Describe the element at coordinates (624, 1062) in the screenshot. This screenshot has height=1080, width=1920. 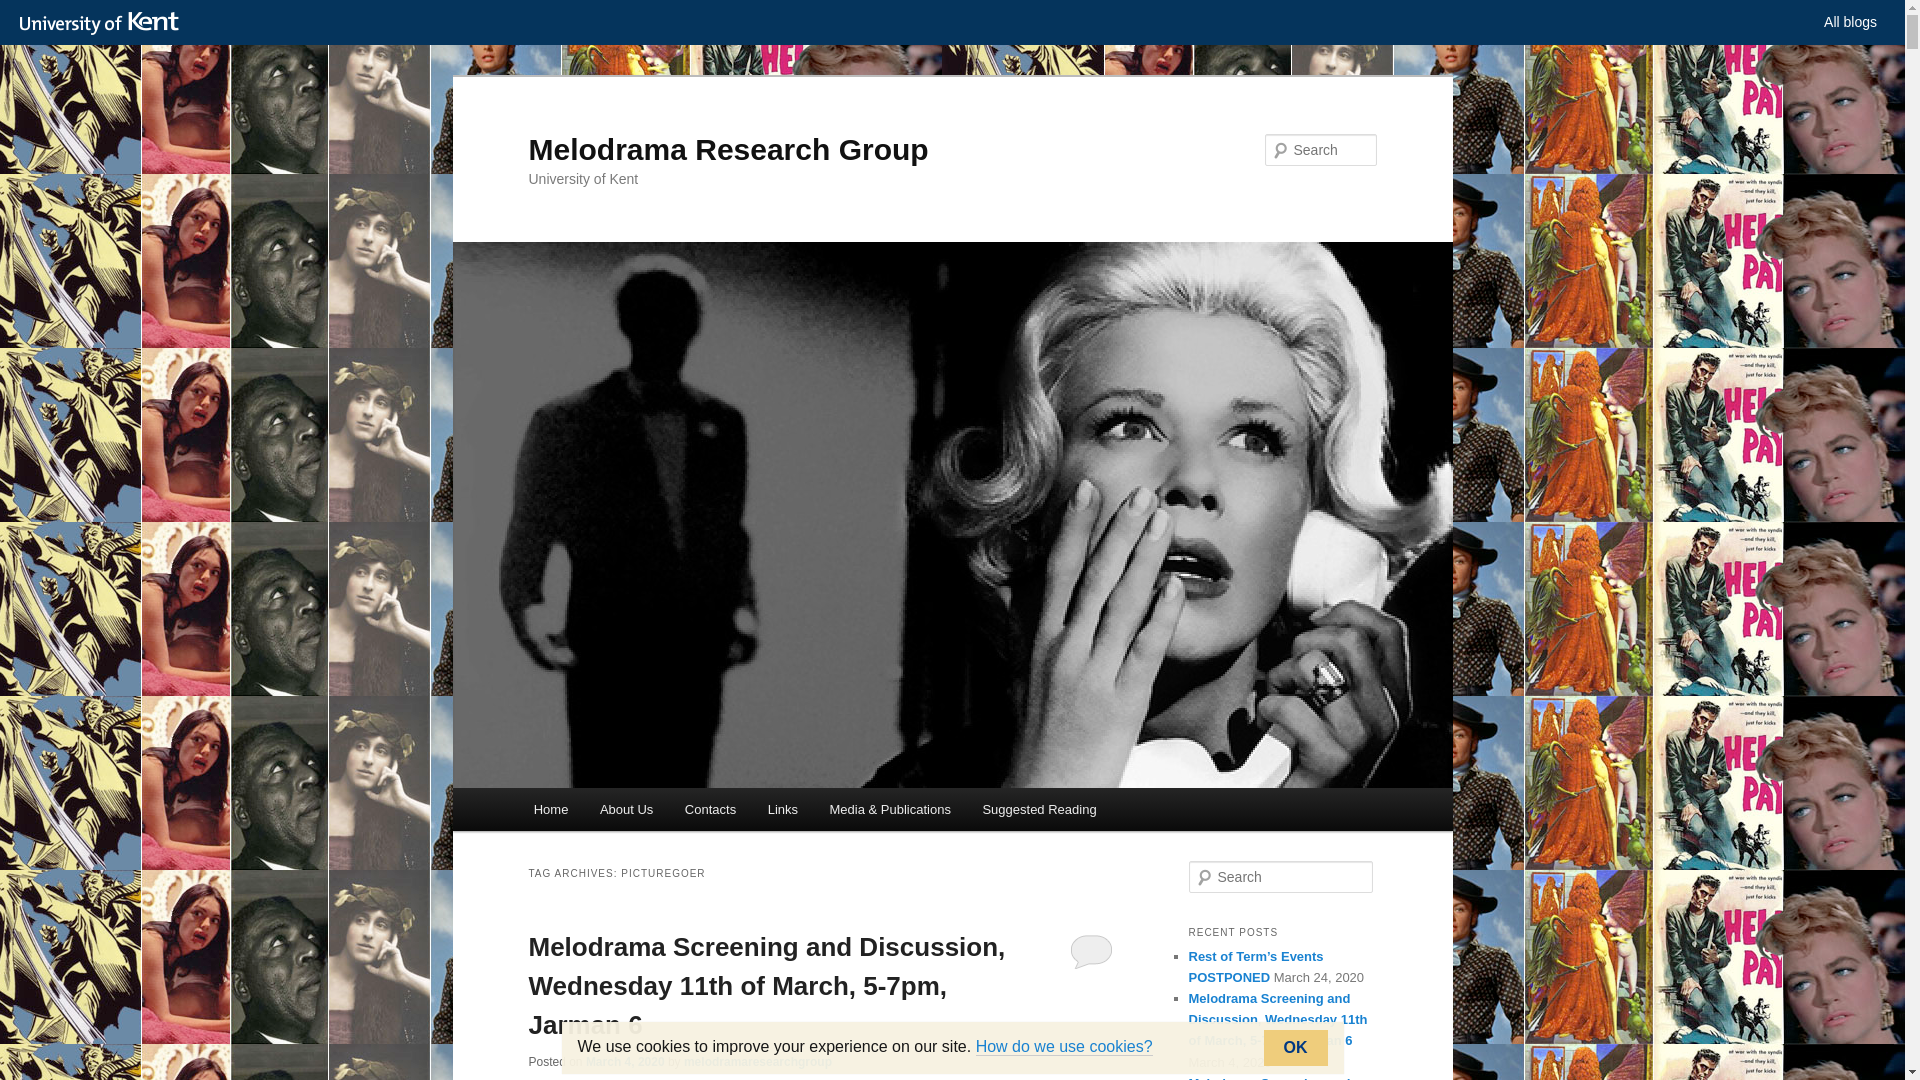
I see `March 4, 2020` at that location.